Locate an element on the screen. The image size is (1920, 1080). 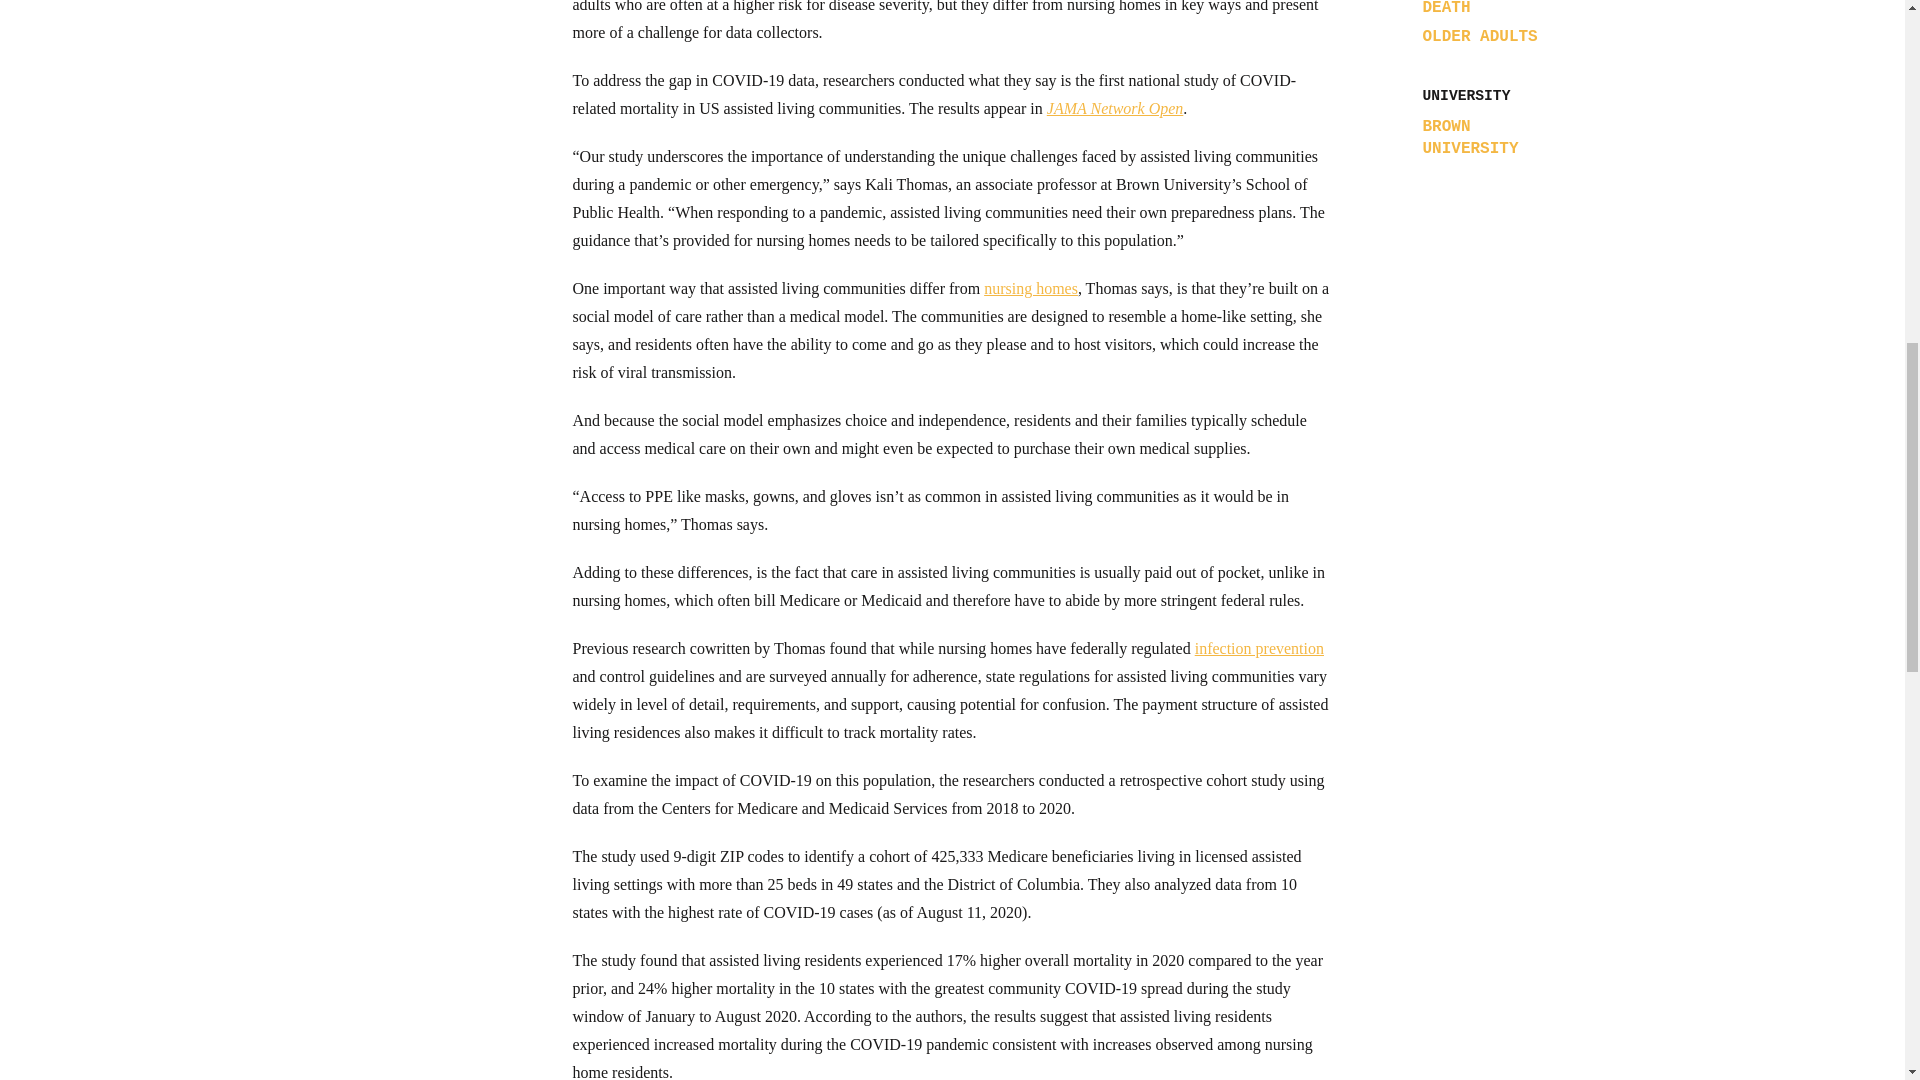
BROWN UNIVERSITY is located at coordinates (1497, 137).